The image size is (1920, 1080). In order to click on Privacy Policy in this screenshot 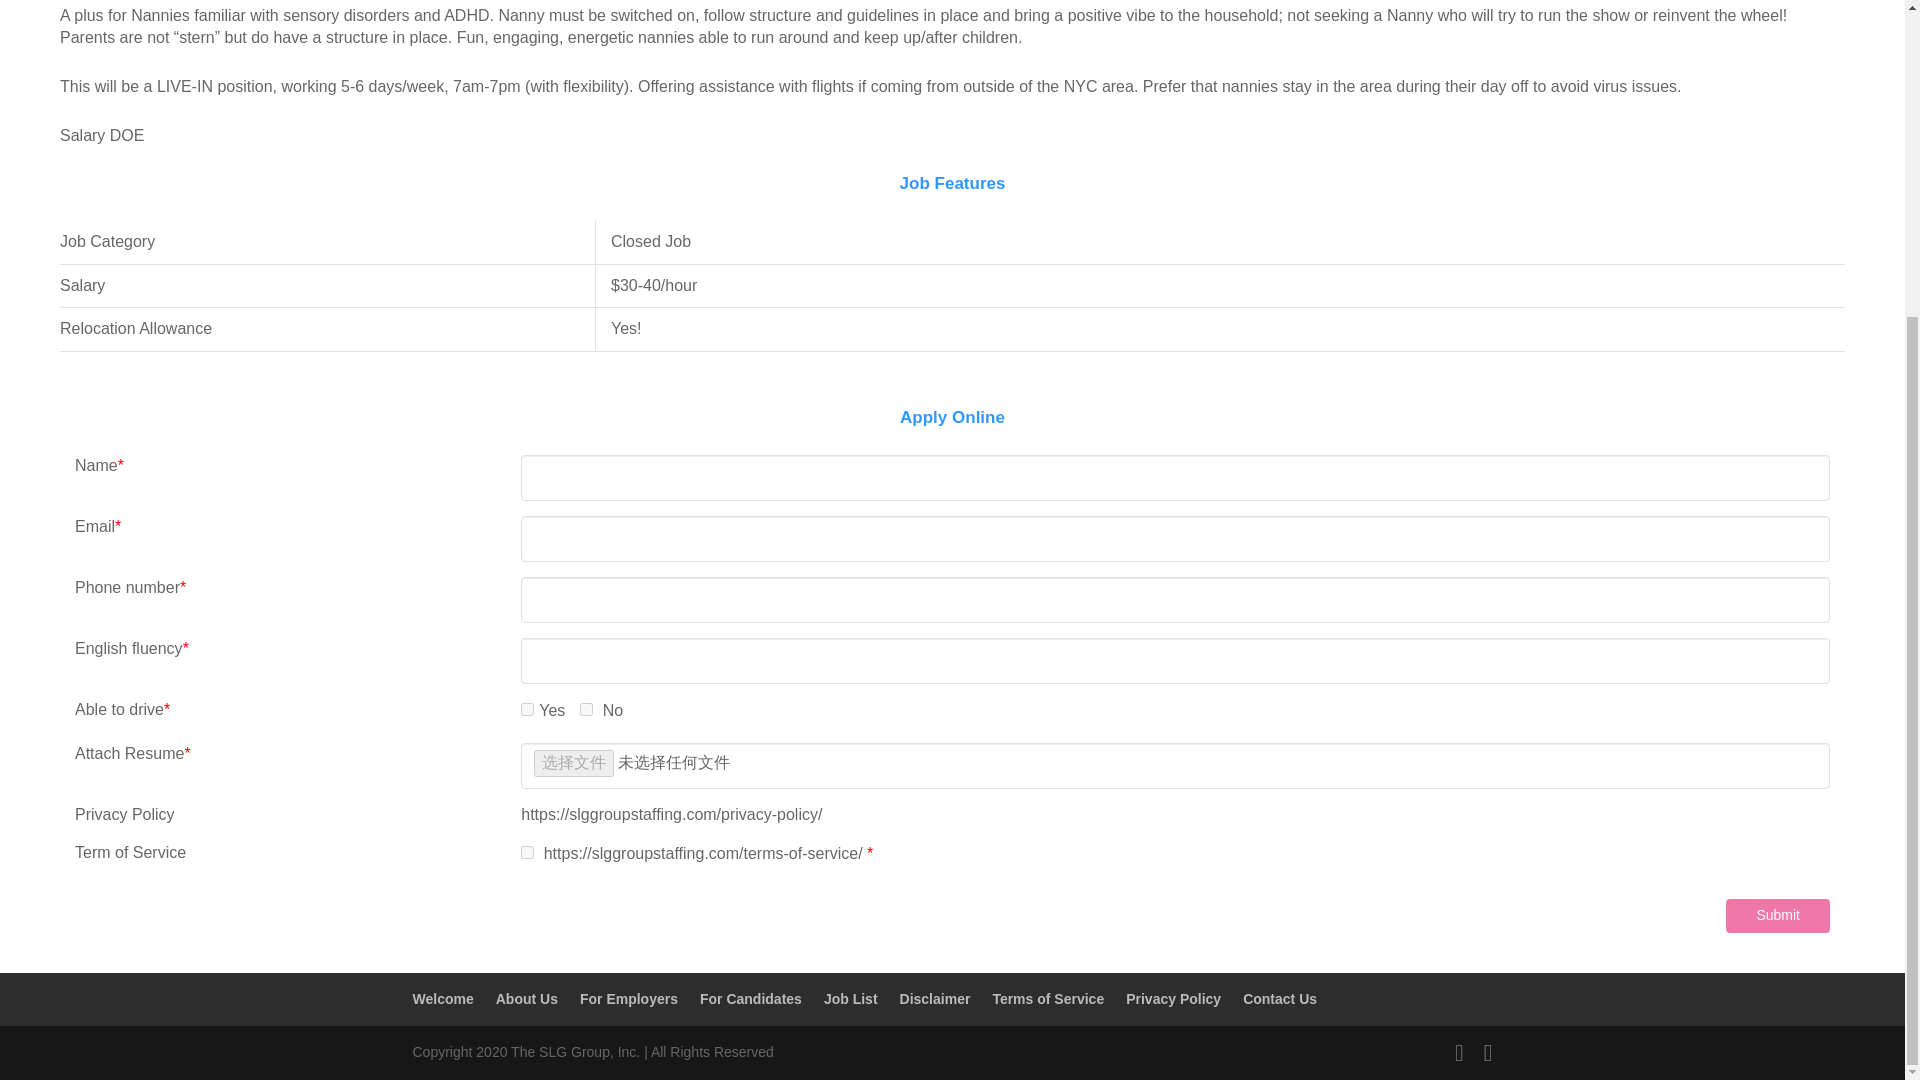, I will do `click(1173, 998)`.